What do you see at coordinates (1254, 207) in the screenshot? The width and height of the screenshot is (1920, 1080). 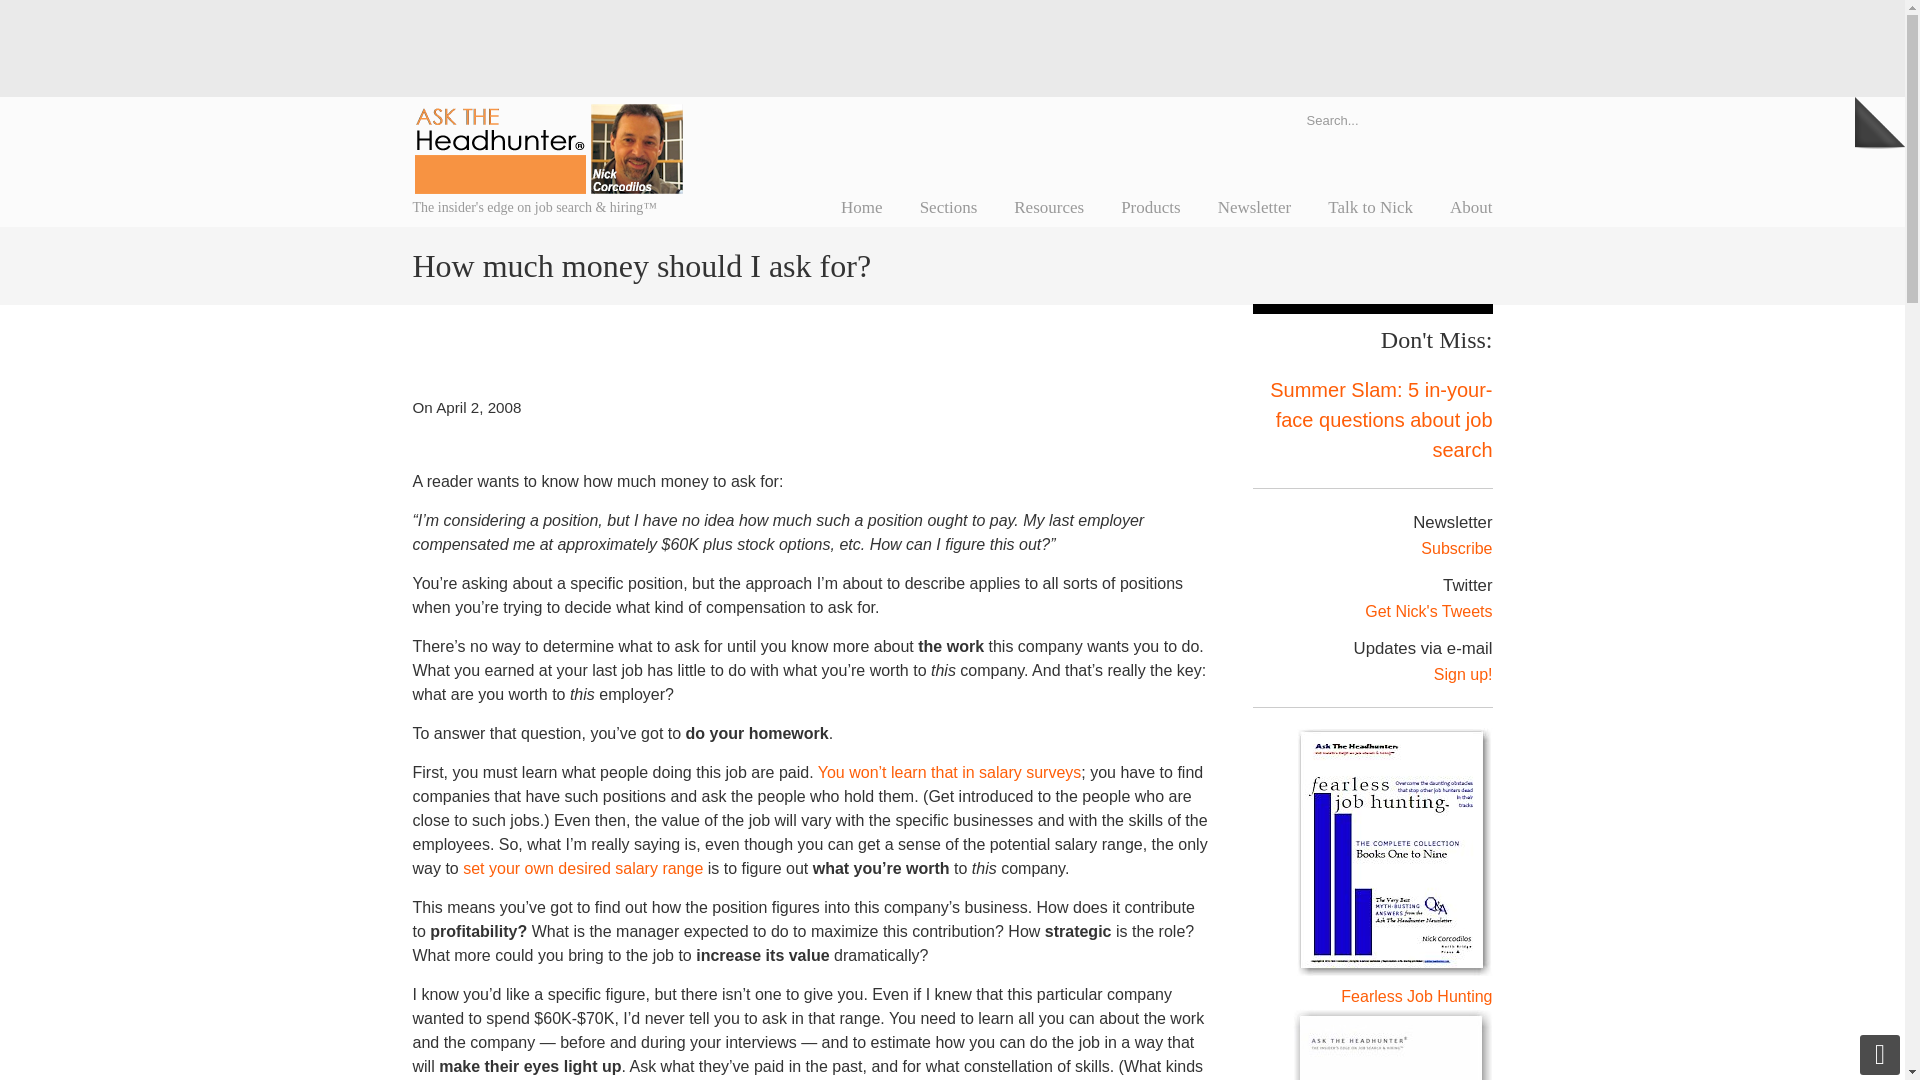 I see `Newsletter` at bounding box center [1254, 207].